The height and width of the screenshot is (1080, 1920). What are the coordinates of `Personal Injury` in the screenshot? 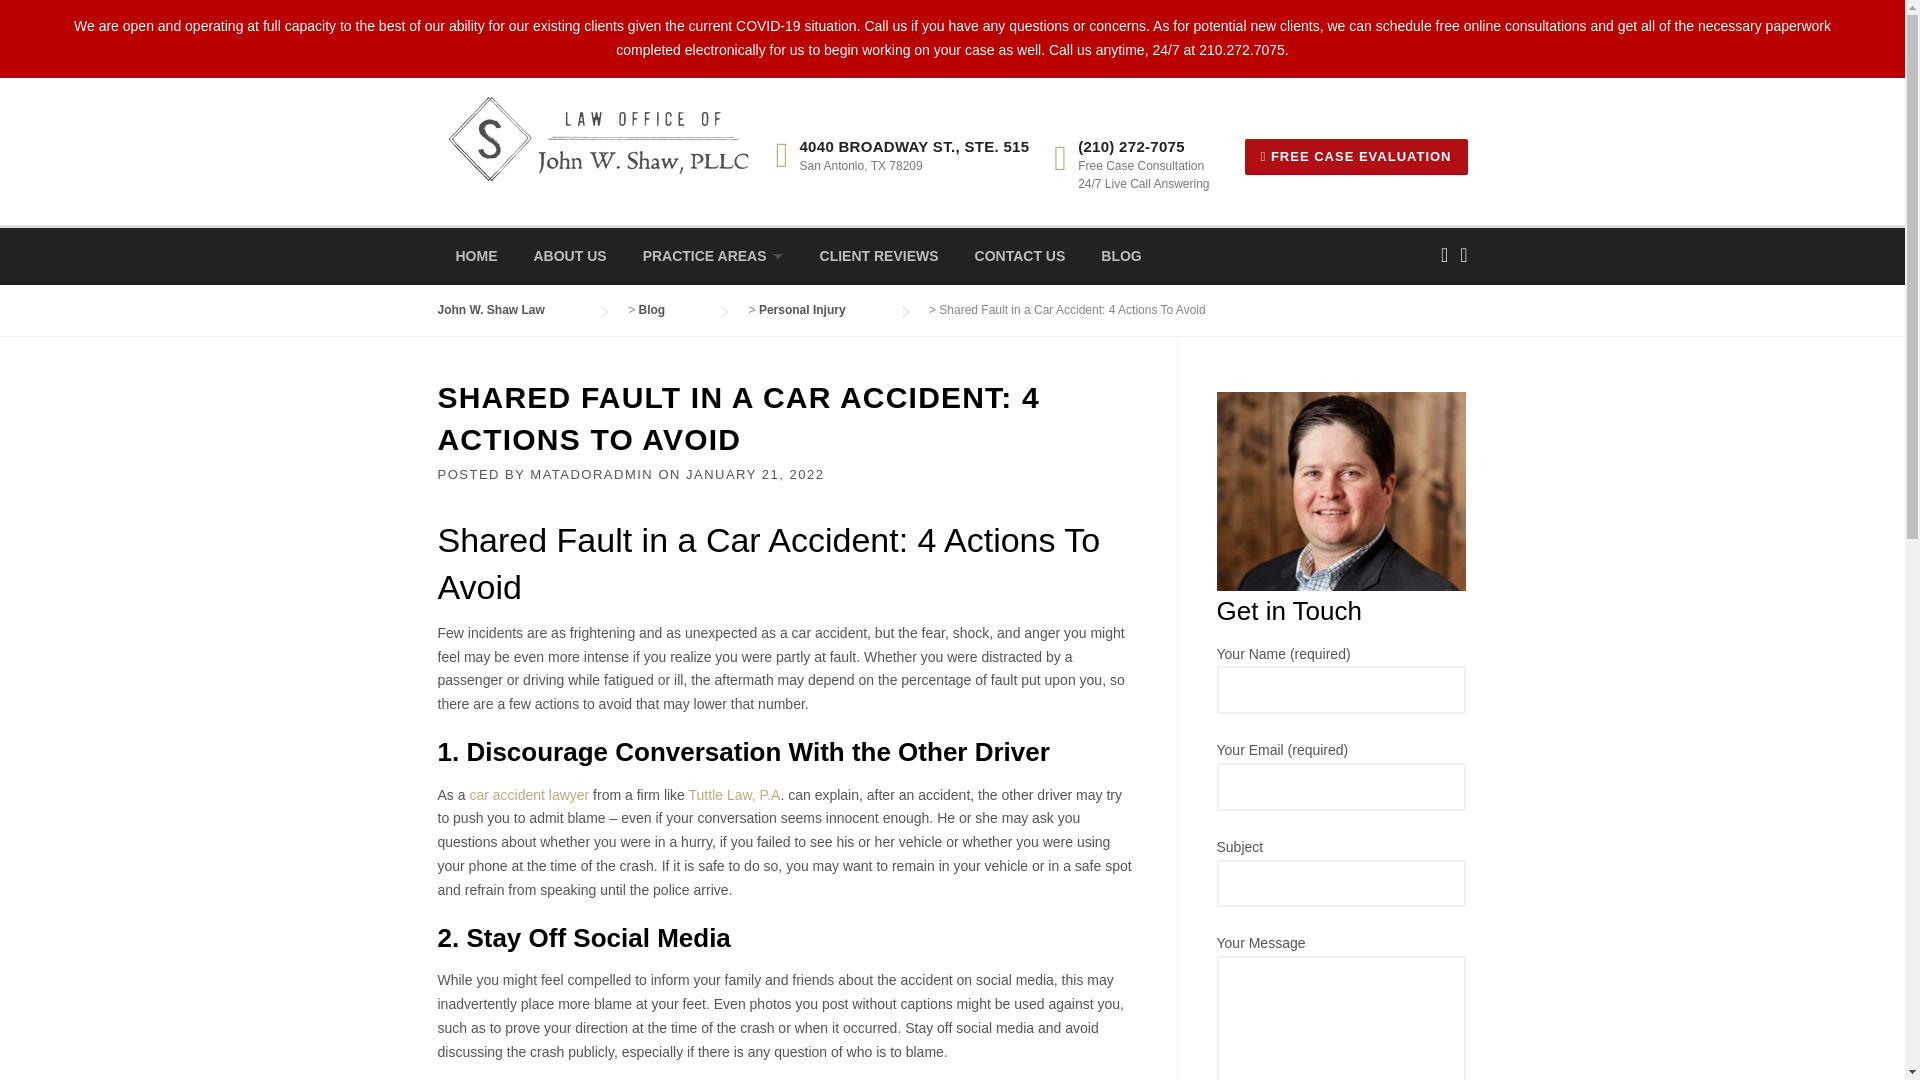 It's located at (822, 310).